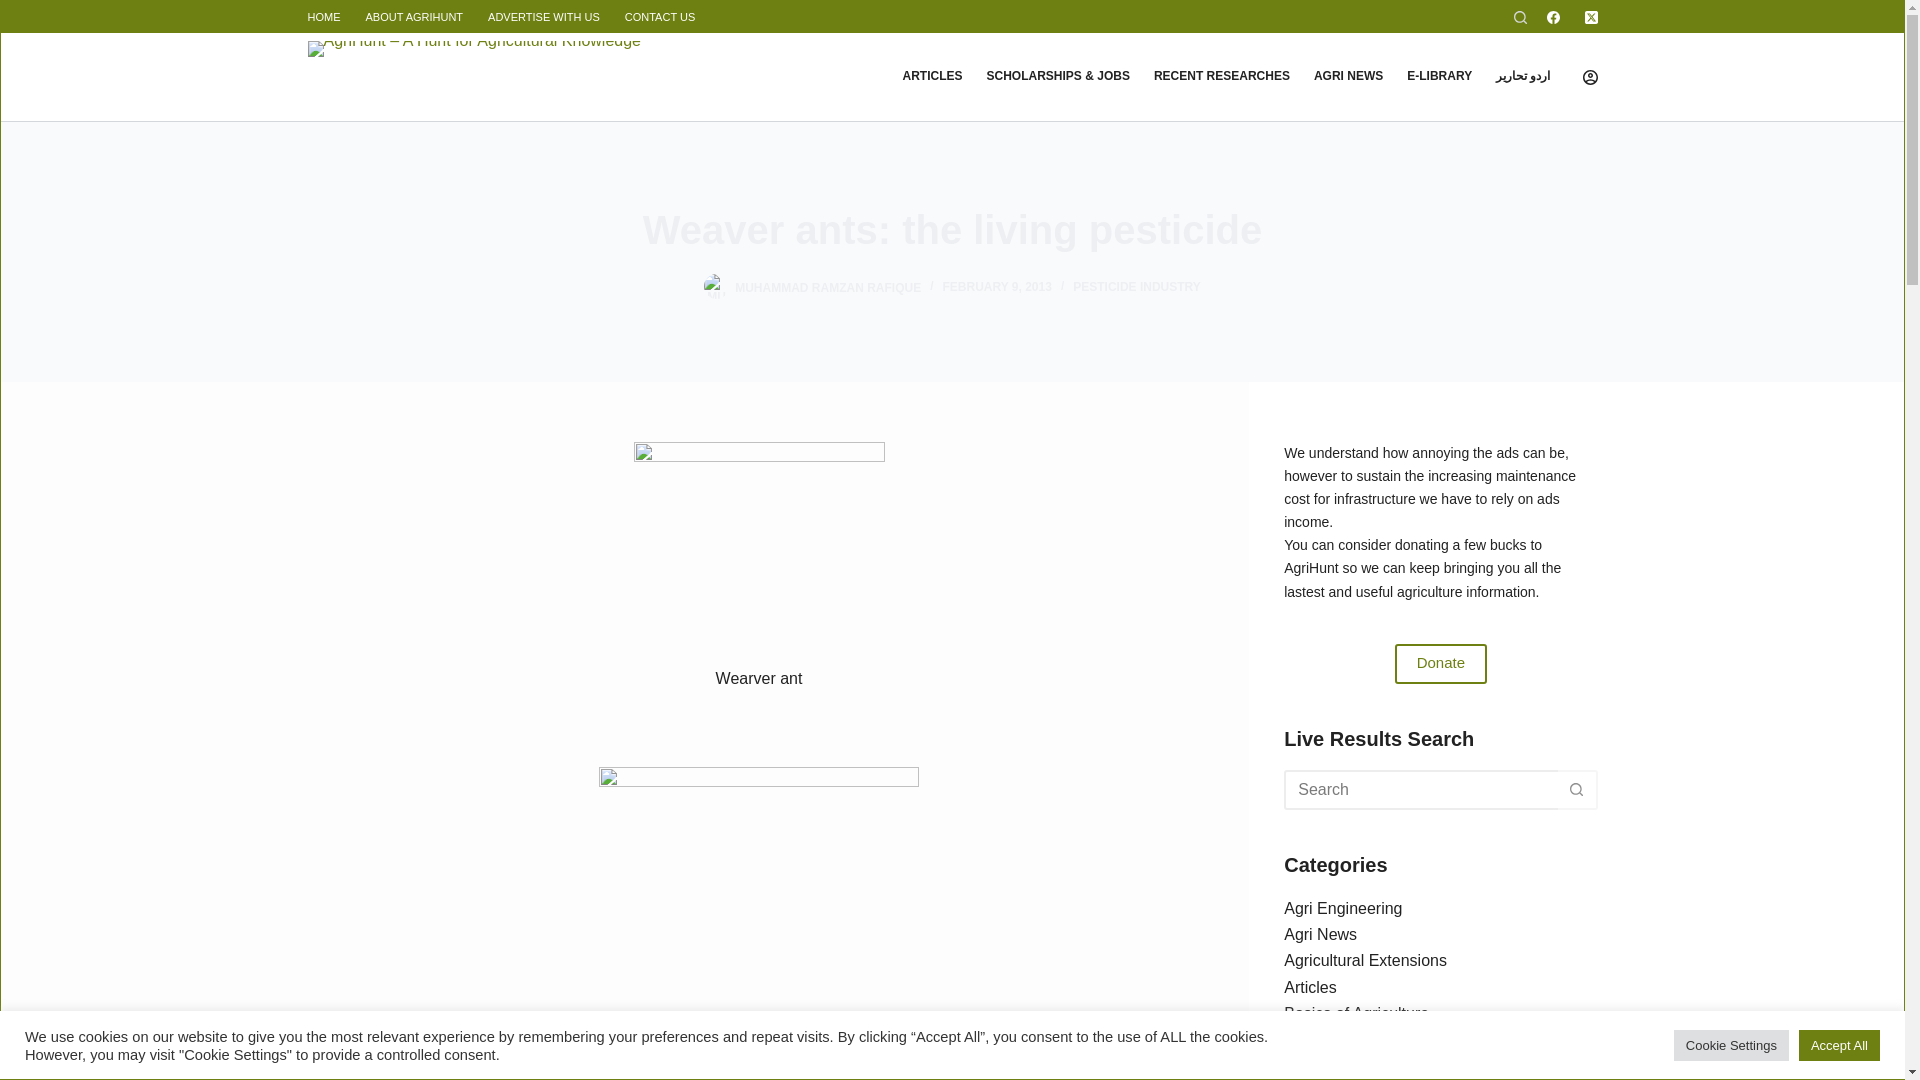 This screenshot has height=1080, width=1920. Describe the element at coordinates (1440, 76) in the screenshot. I see `E-LIBRARY` at that location.